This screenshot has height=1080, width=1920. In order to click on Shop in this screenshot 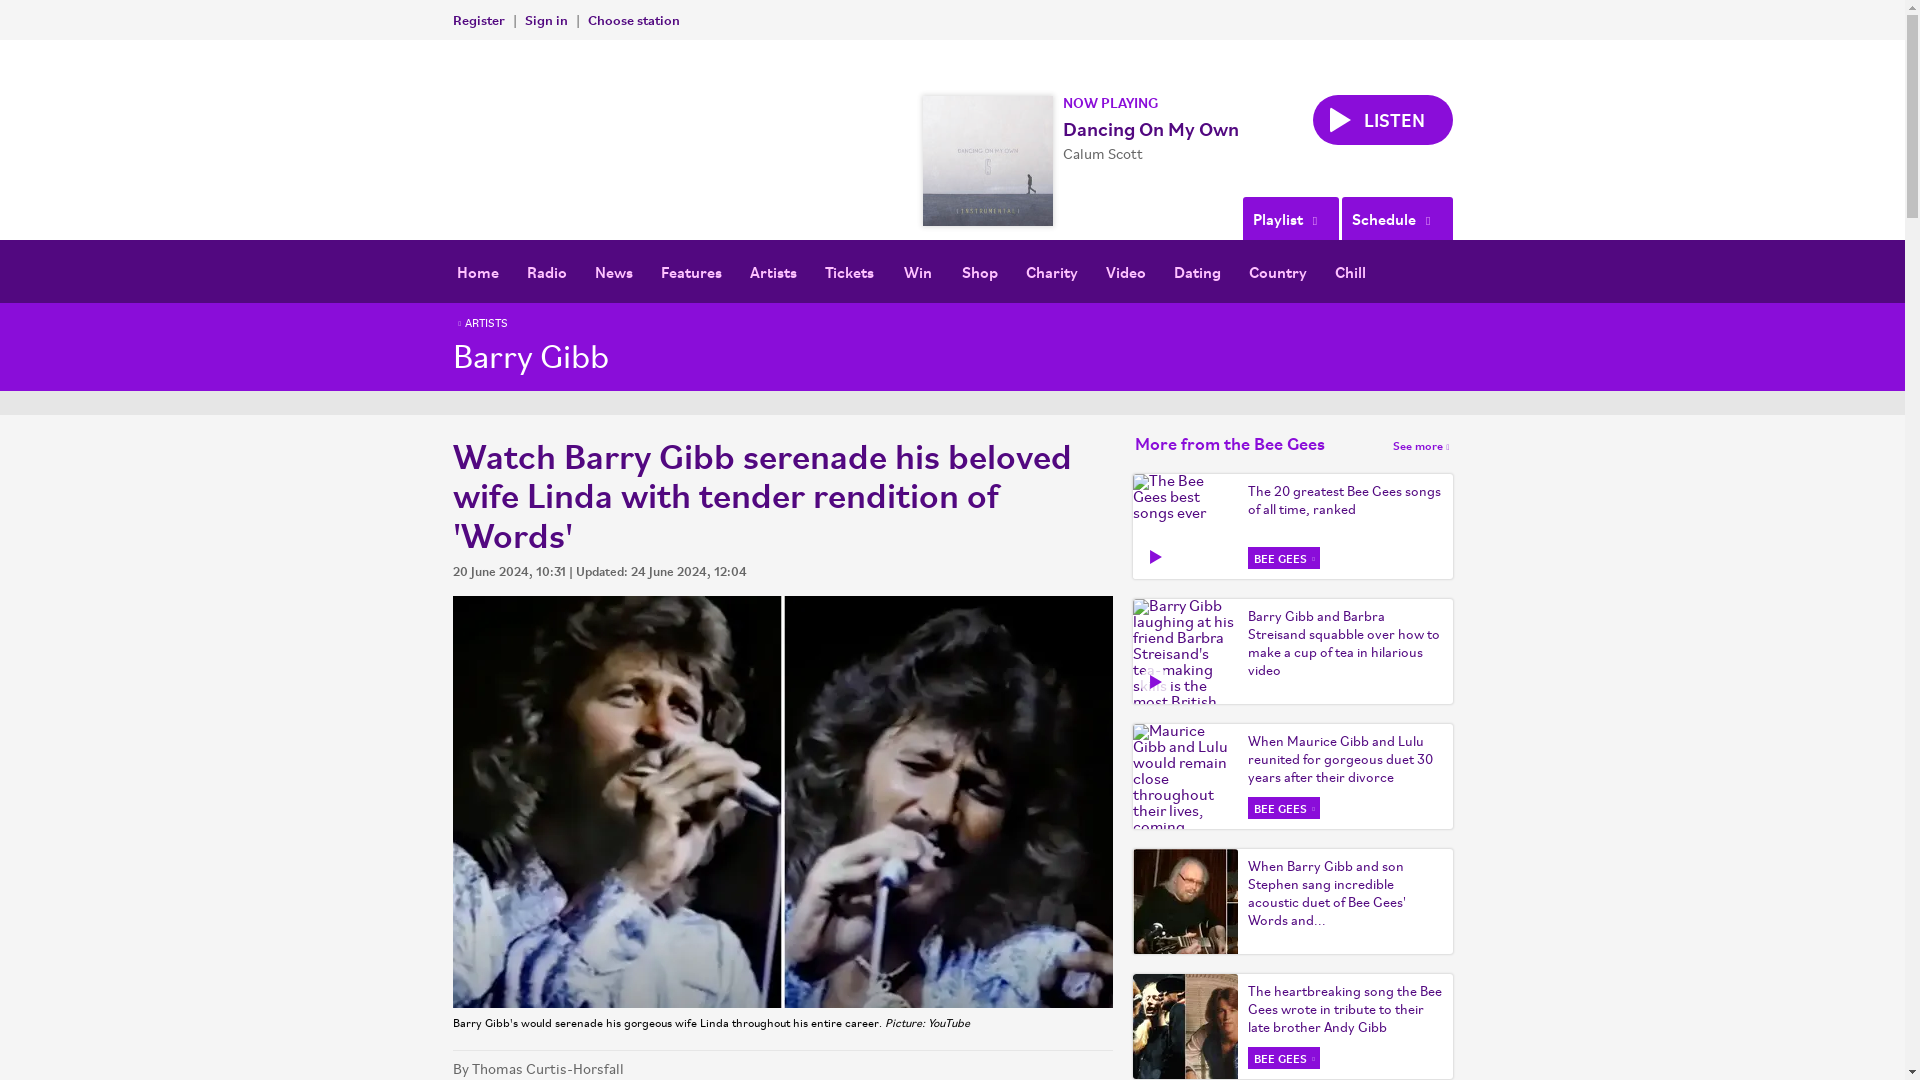, I will do `click(980, 271)`.